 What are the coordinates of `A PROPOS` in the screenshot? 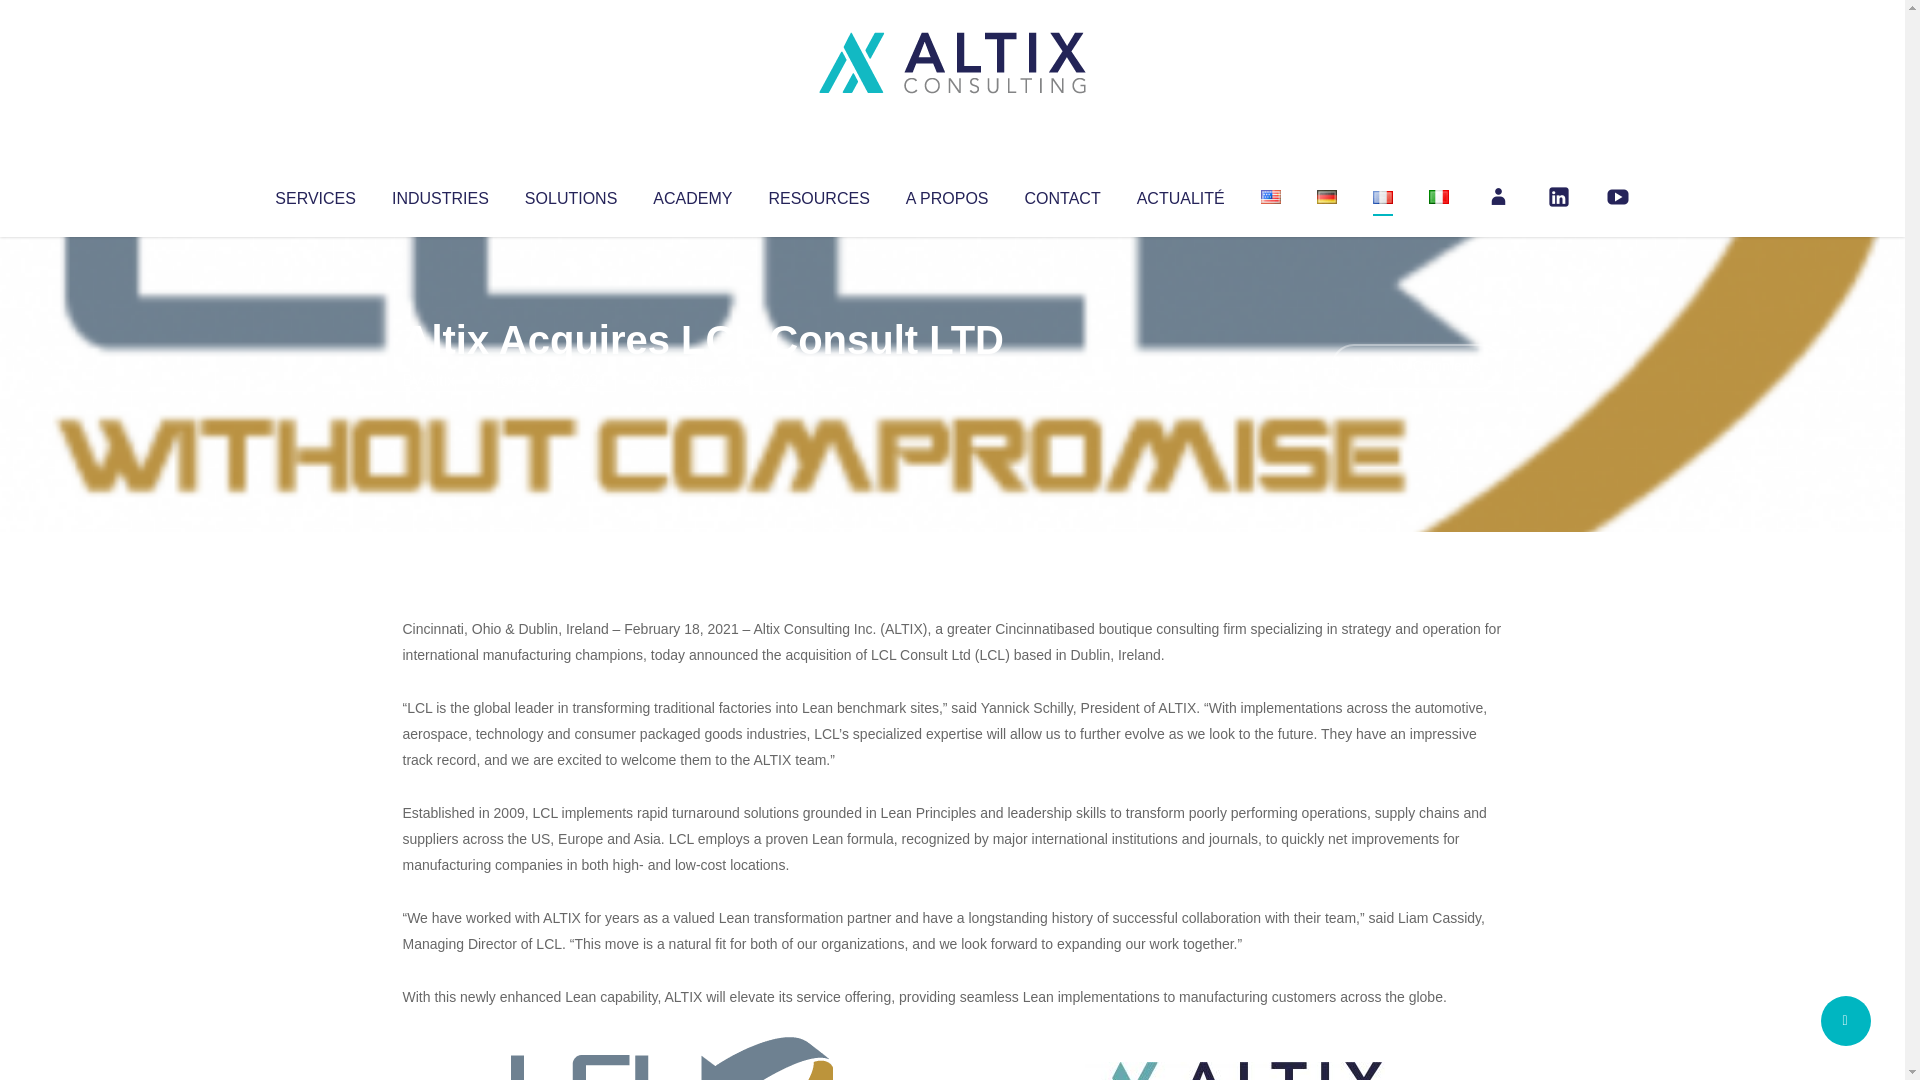 It's located at (947, 194).